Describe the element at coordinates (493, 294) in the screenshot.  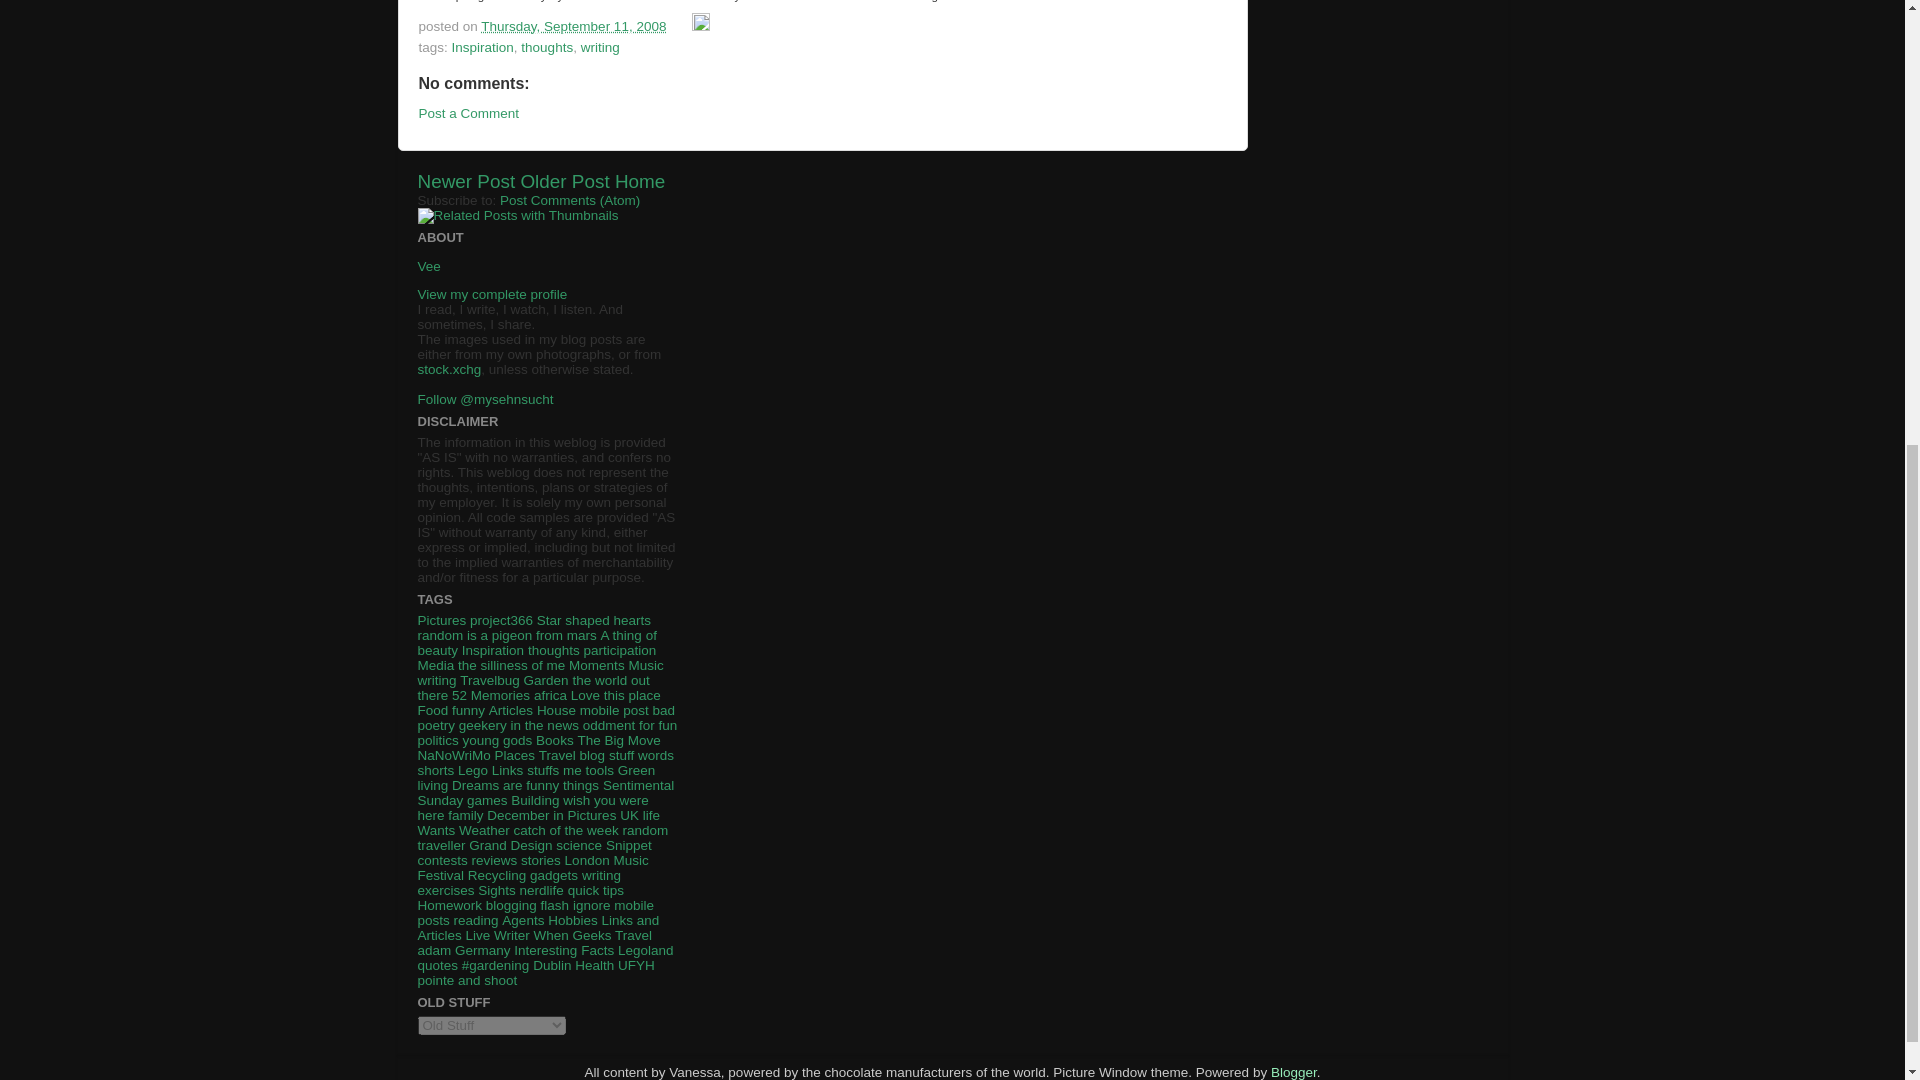
I see `View my complete profile` at that location.